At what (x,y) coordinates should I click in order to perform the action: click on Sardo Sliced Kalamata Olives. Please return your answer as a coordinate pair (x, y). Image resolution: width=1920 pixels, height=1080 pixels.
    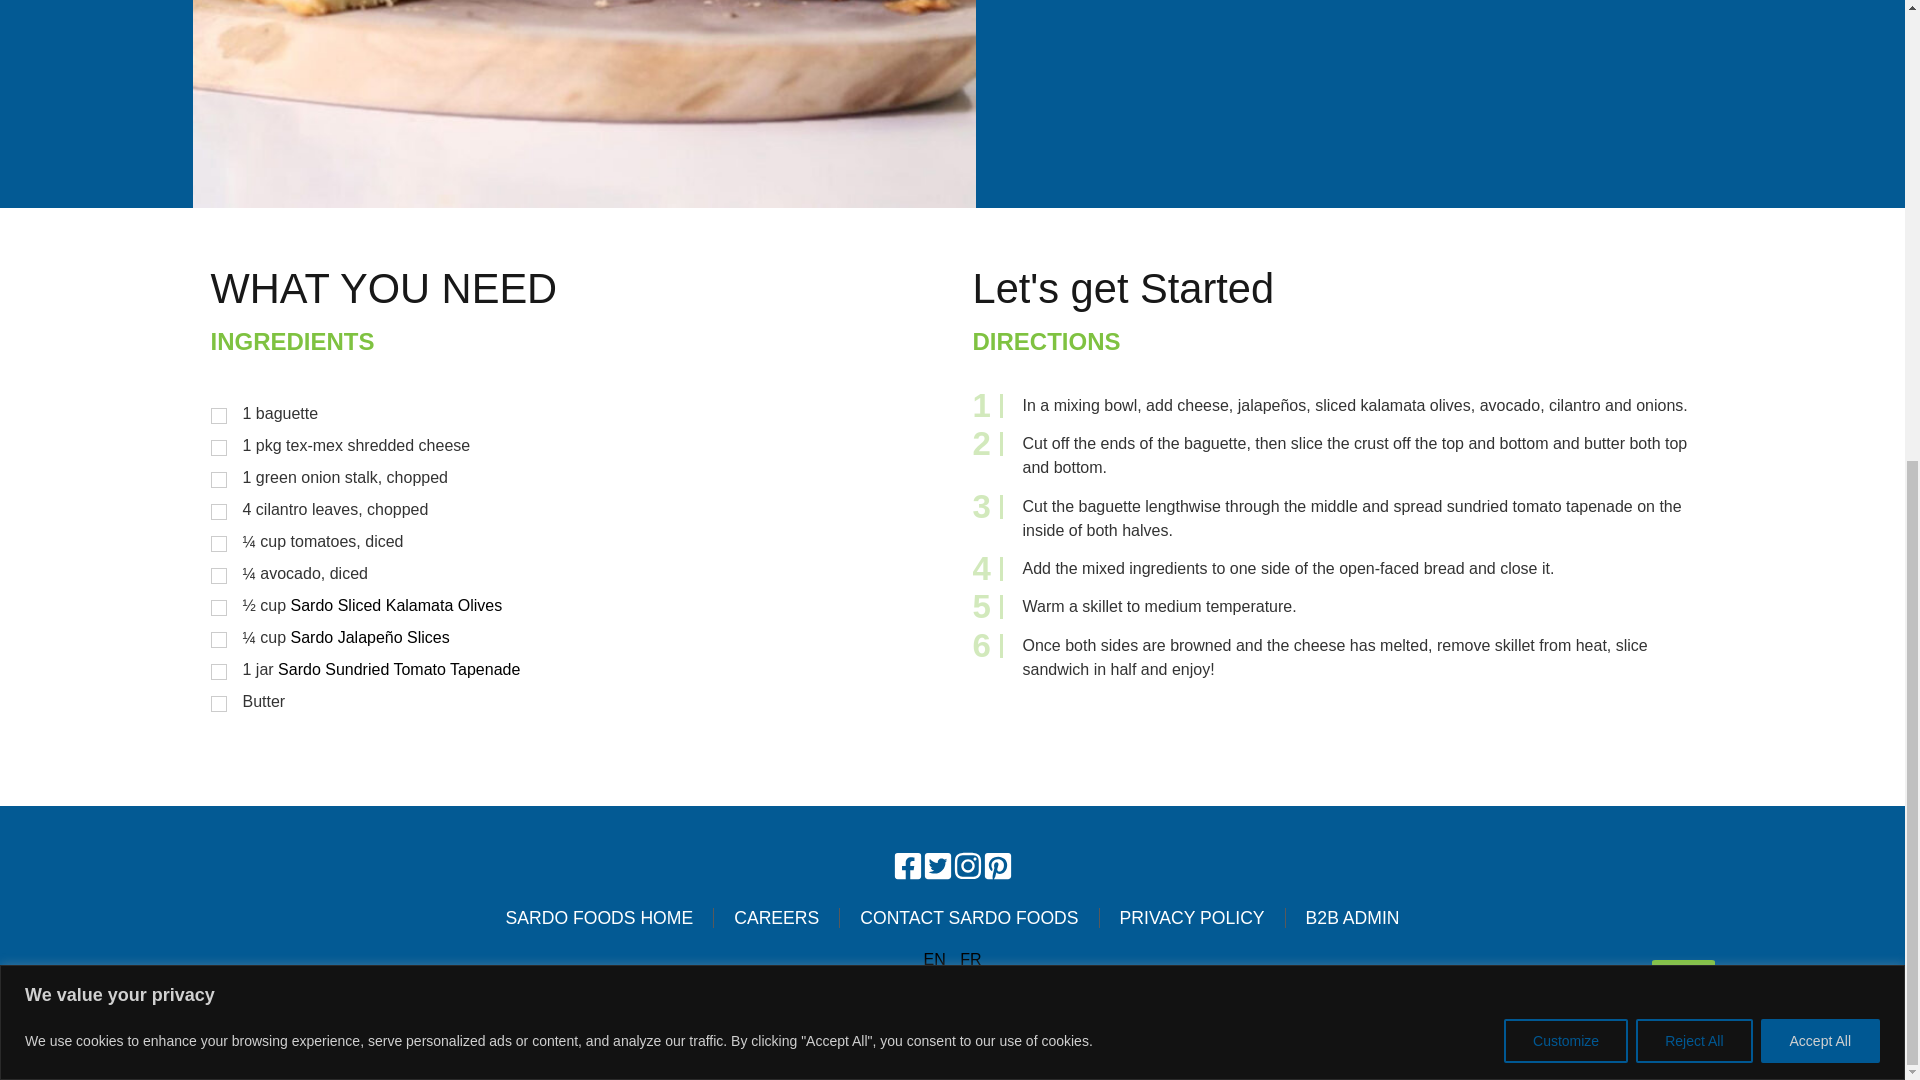
    Looking at the image, I should click on (397, 606).